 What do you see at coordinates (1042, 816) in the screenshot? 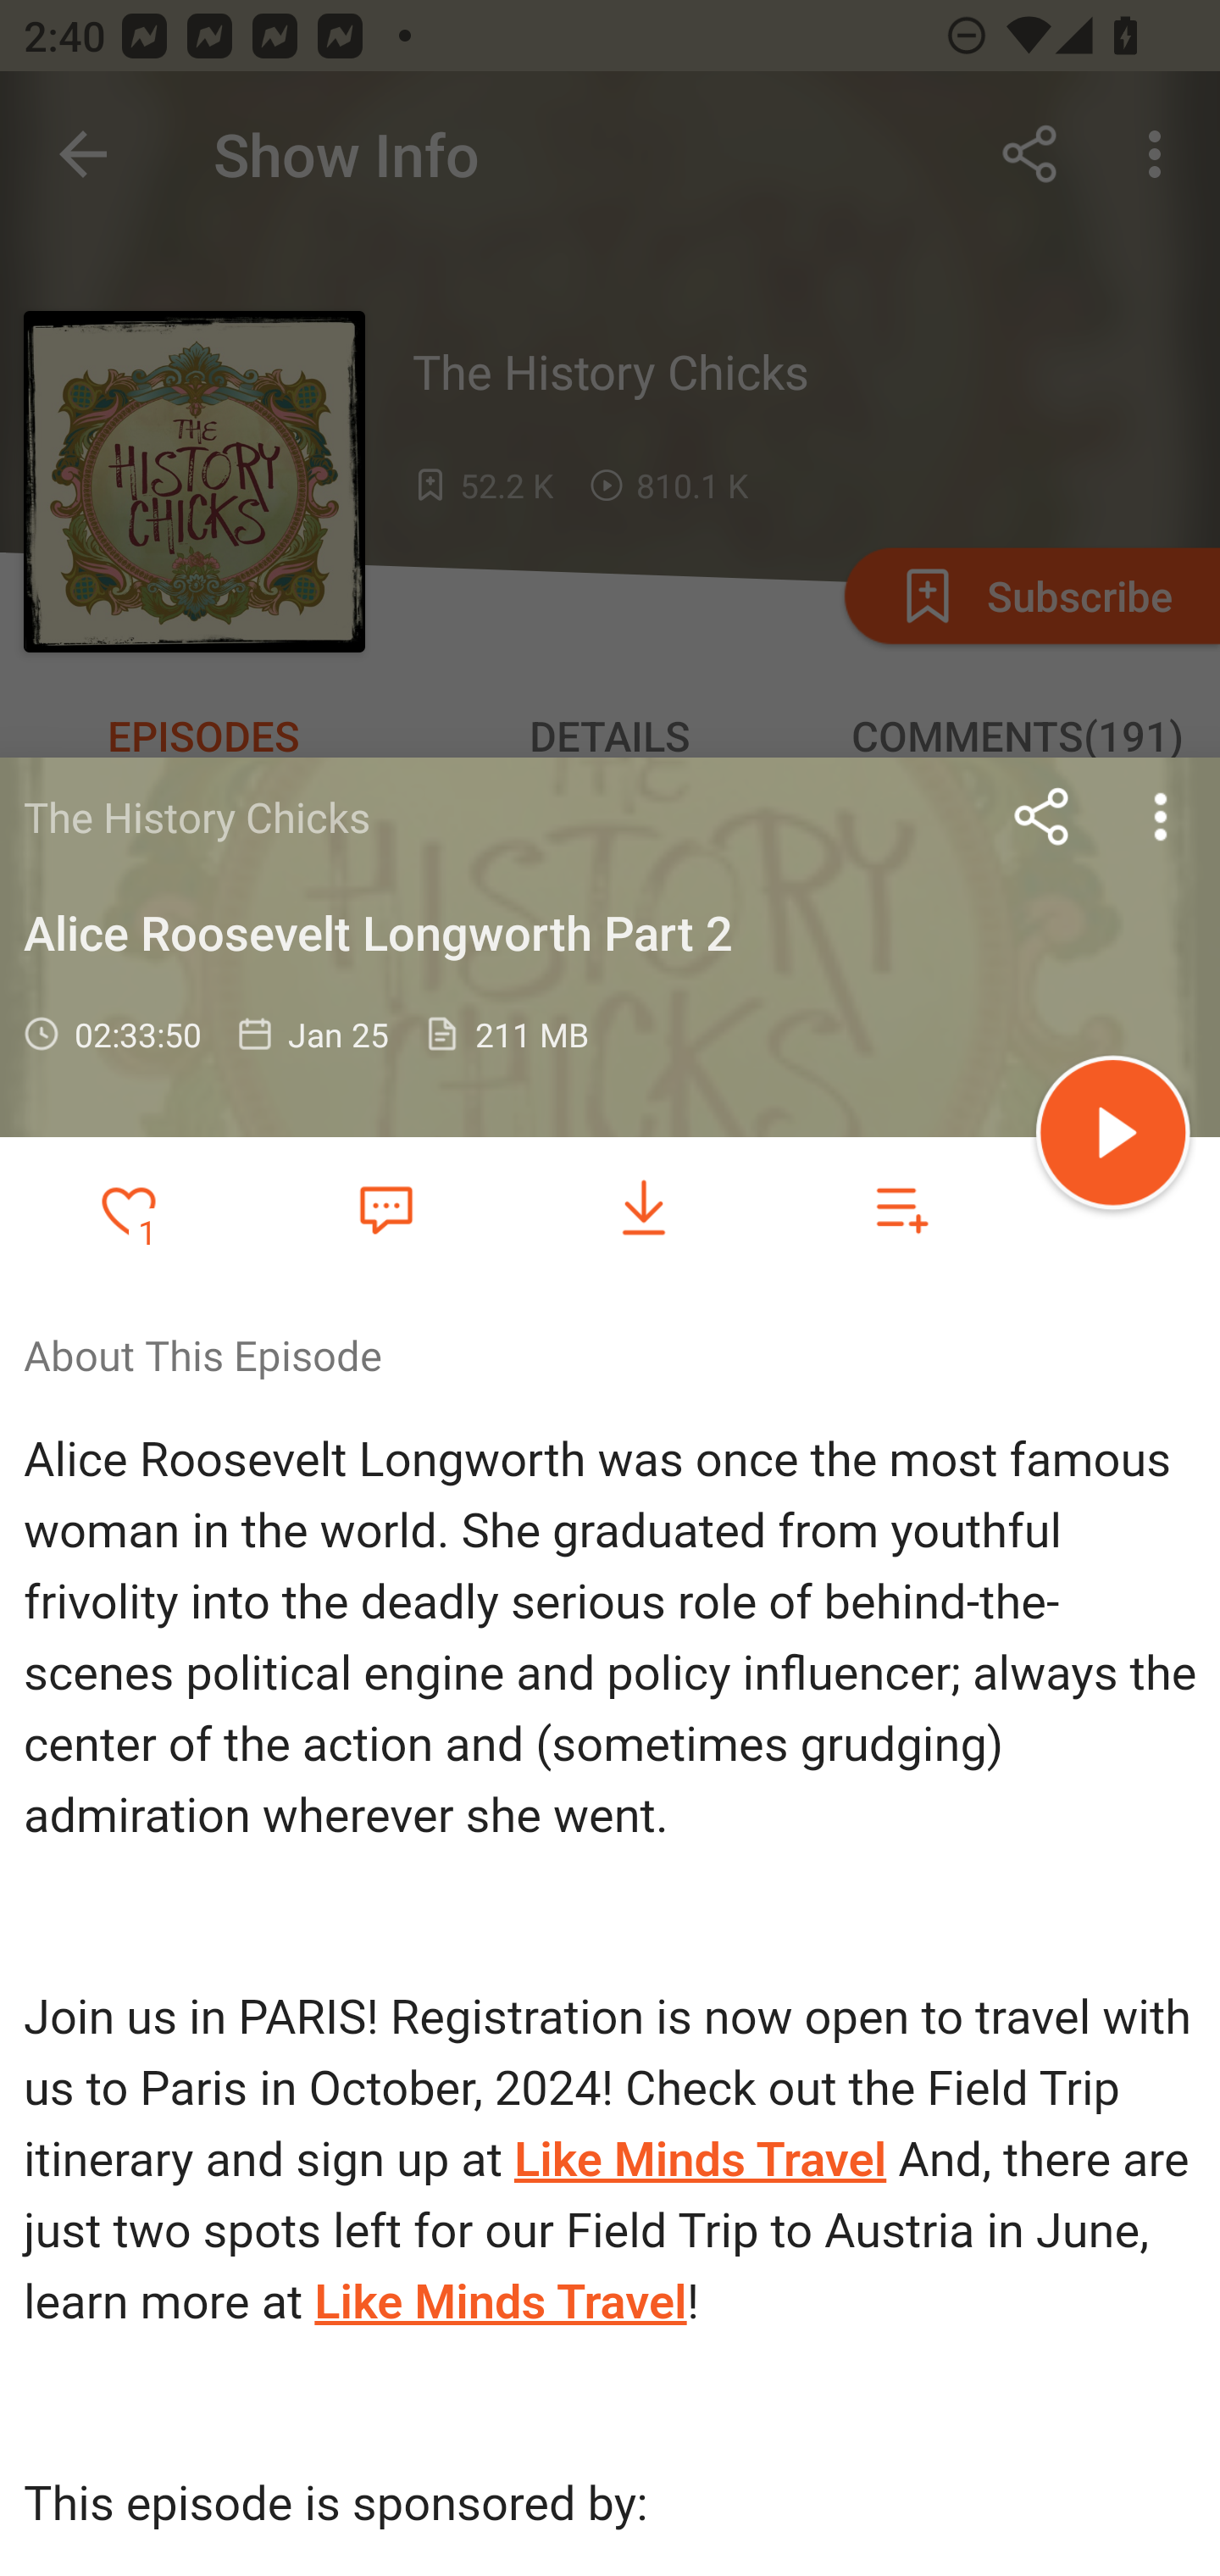
I see `Share` at bounding box center [1042, 816].